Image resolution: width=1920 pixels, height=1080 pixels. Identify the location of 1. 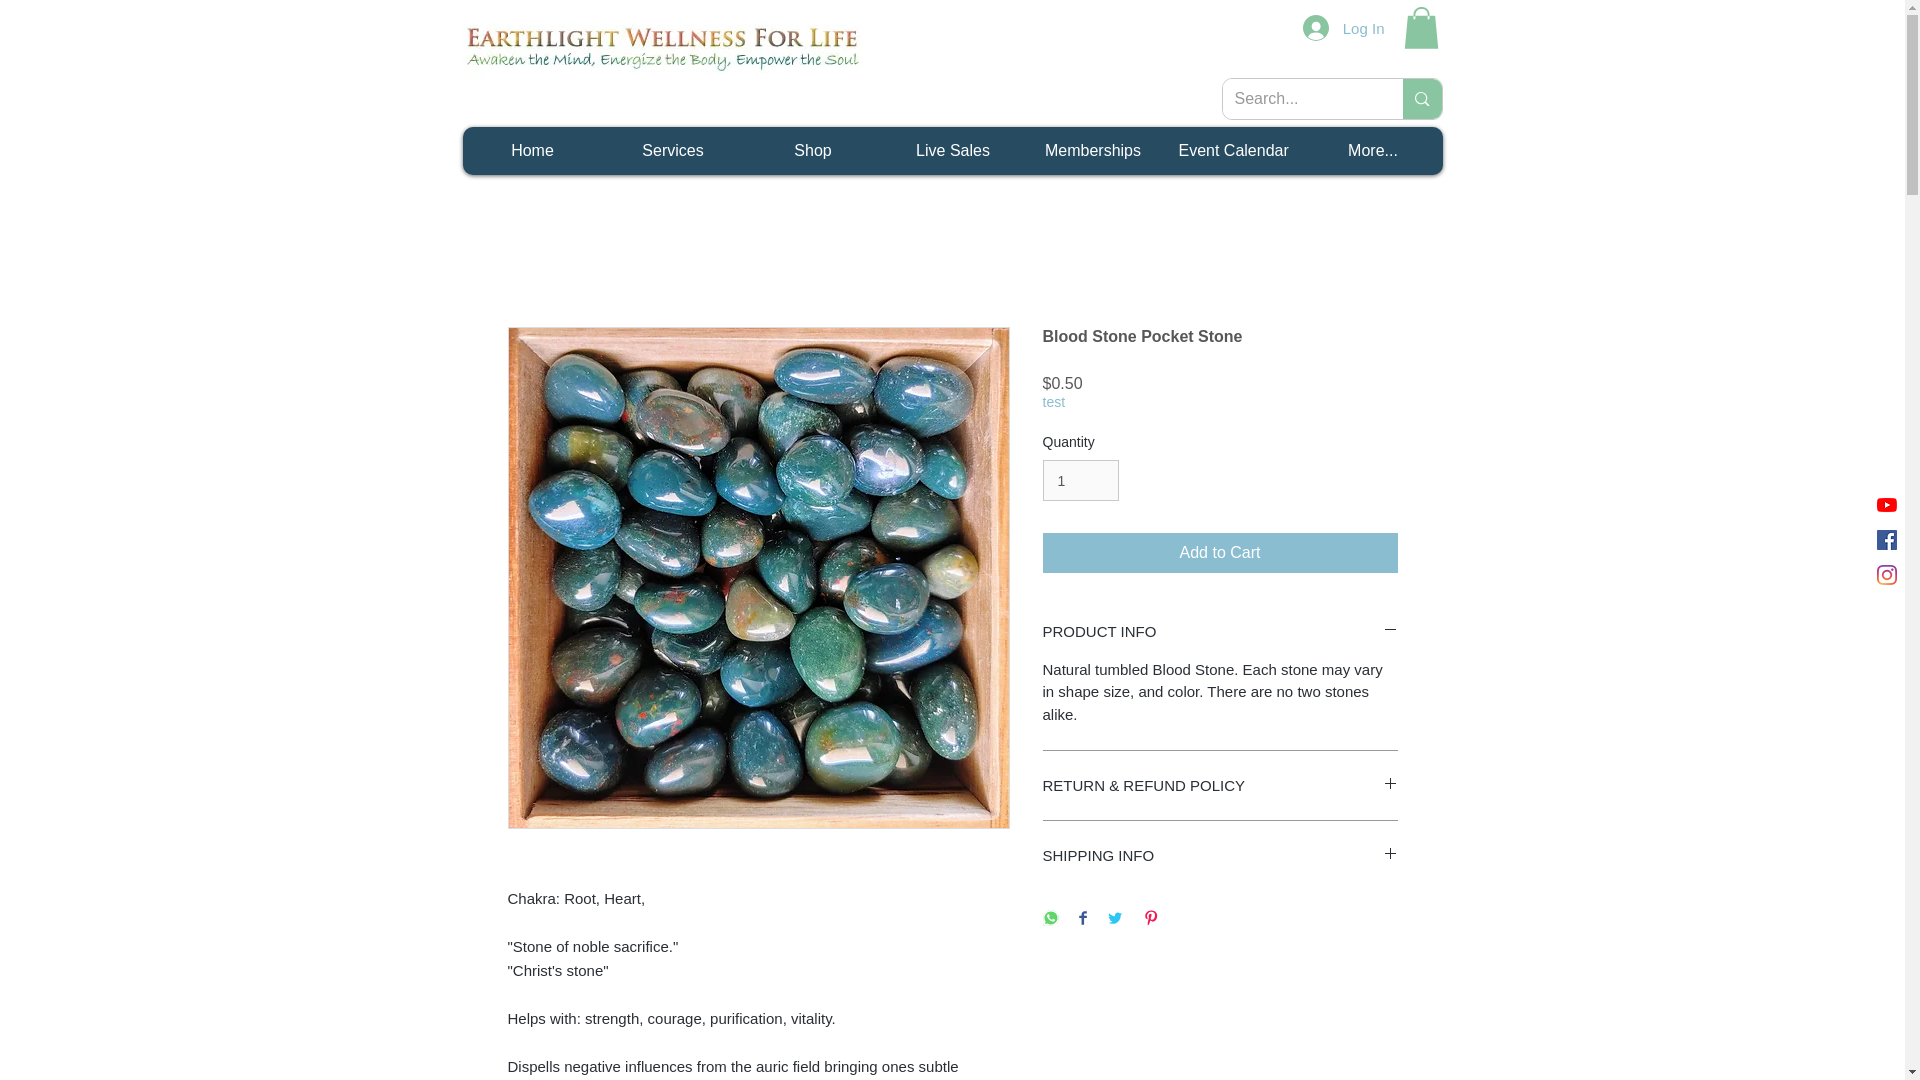
(1080, 480).